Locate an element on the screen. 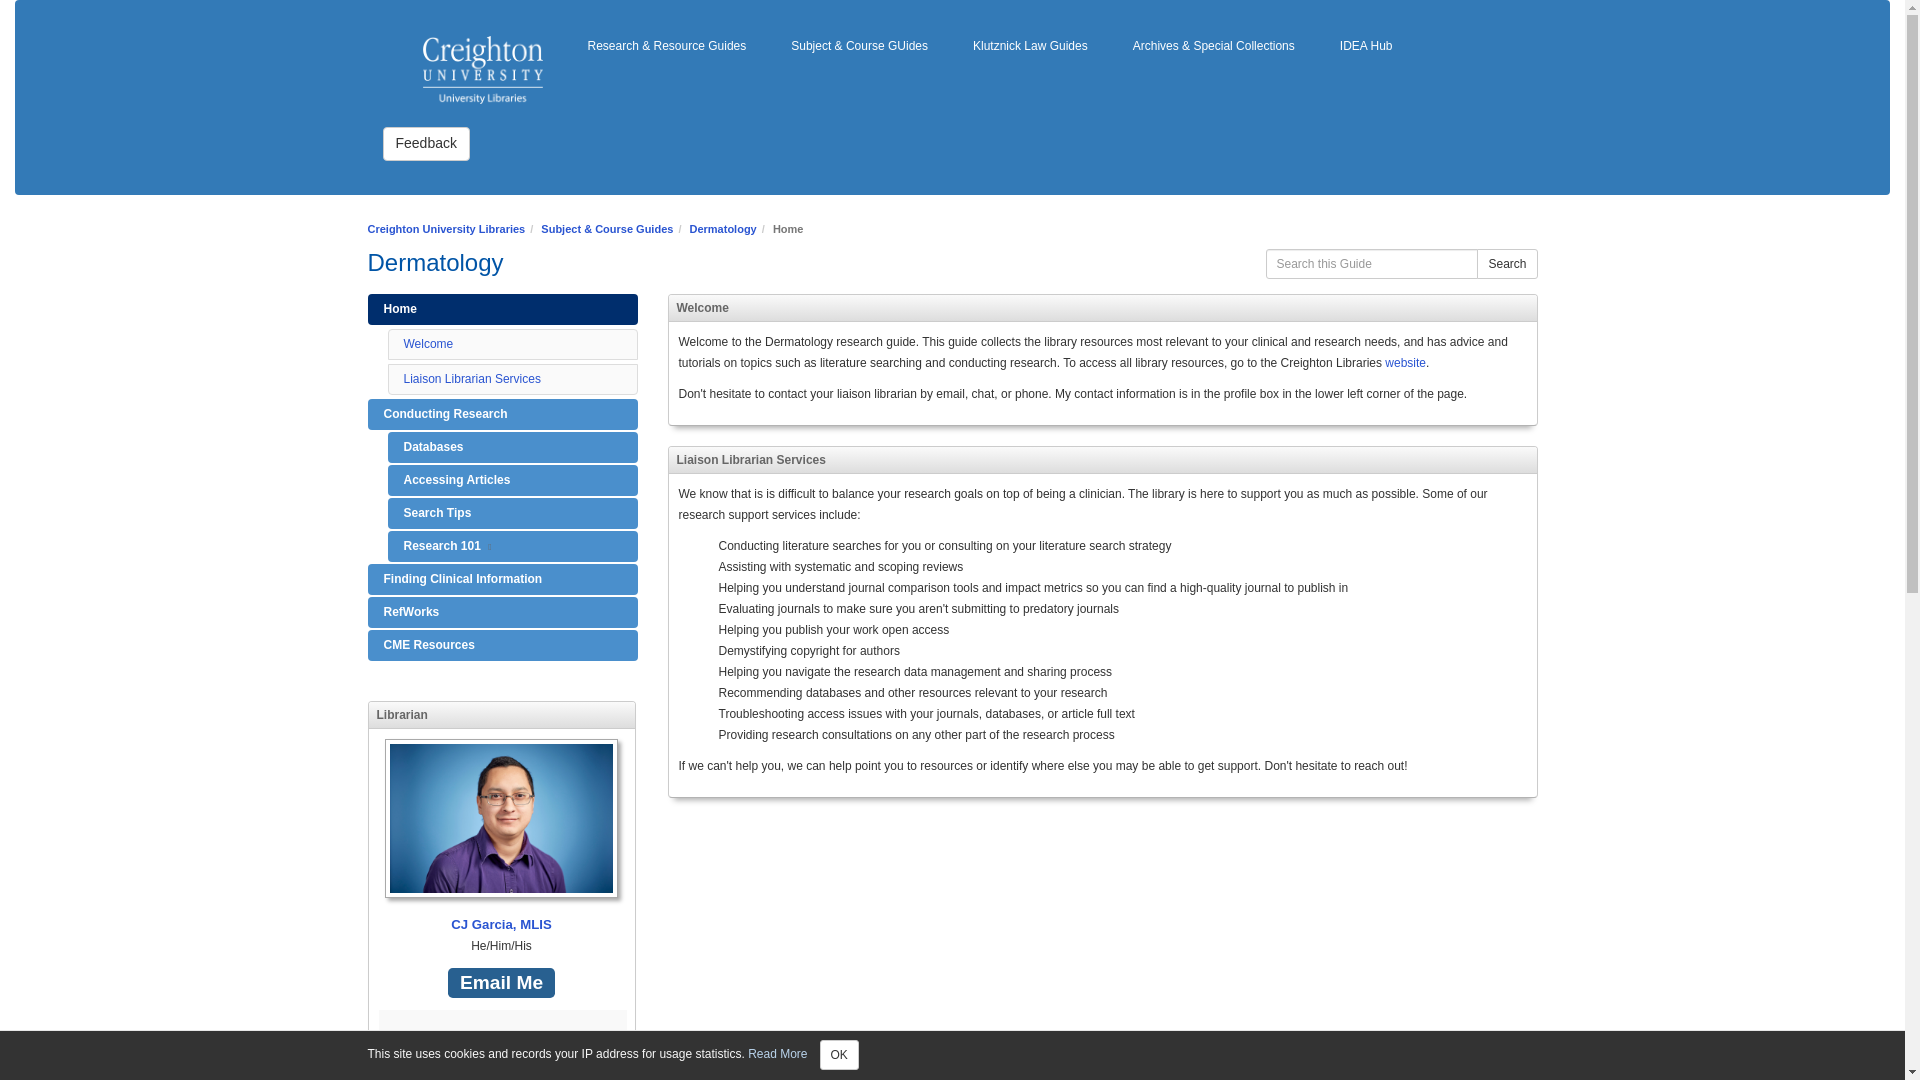  Welcome is located at coordinates (428, 344).